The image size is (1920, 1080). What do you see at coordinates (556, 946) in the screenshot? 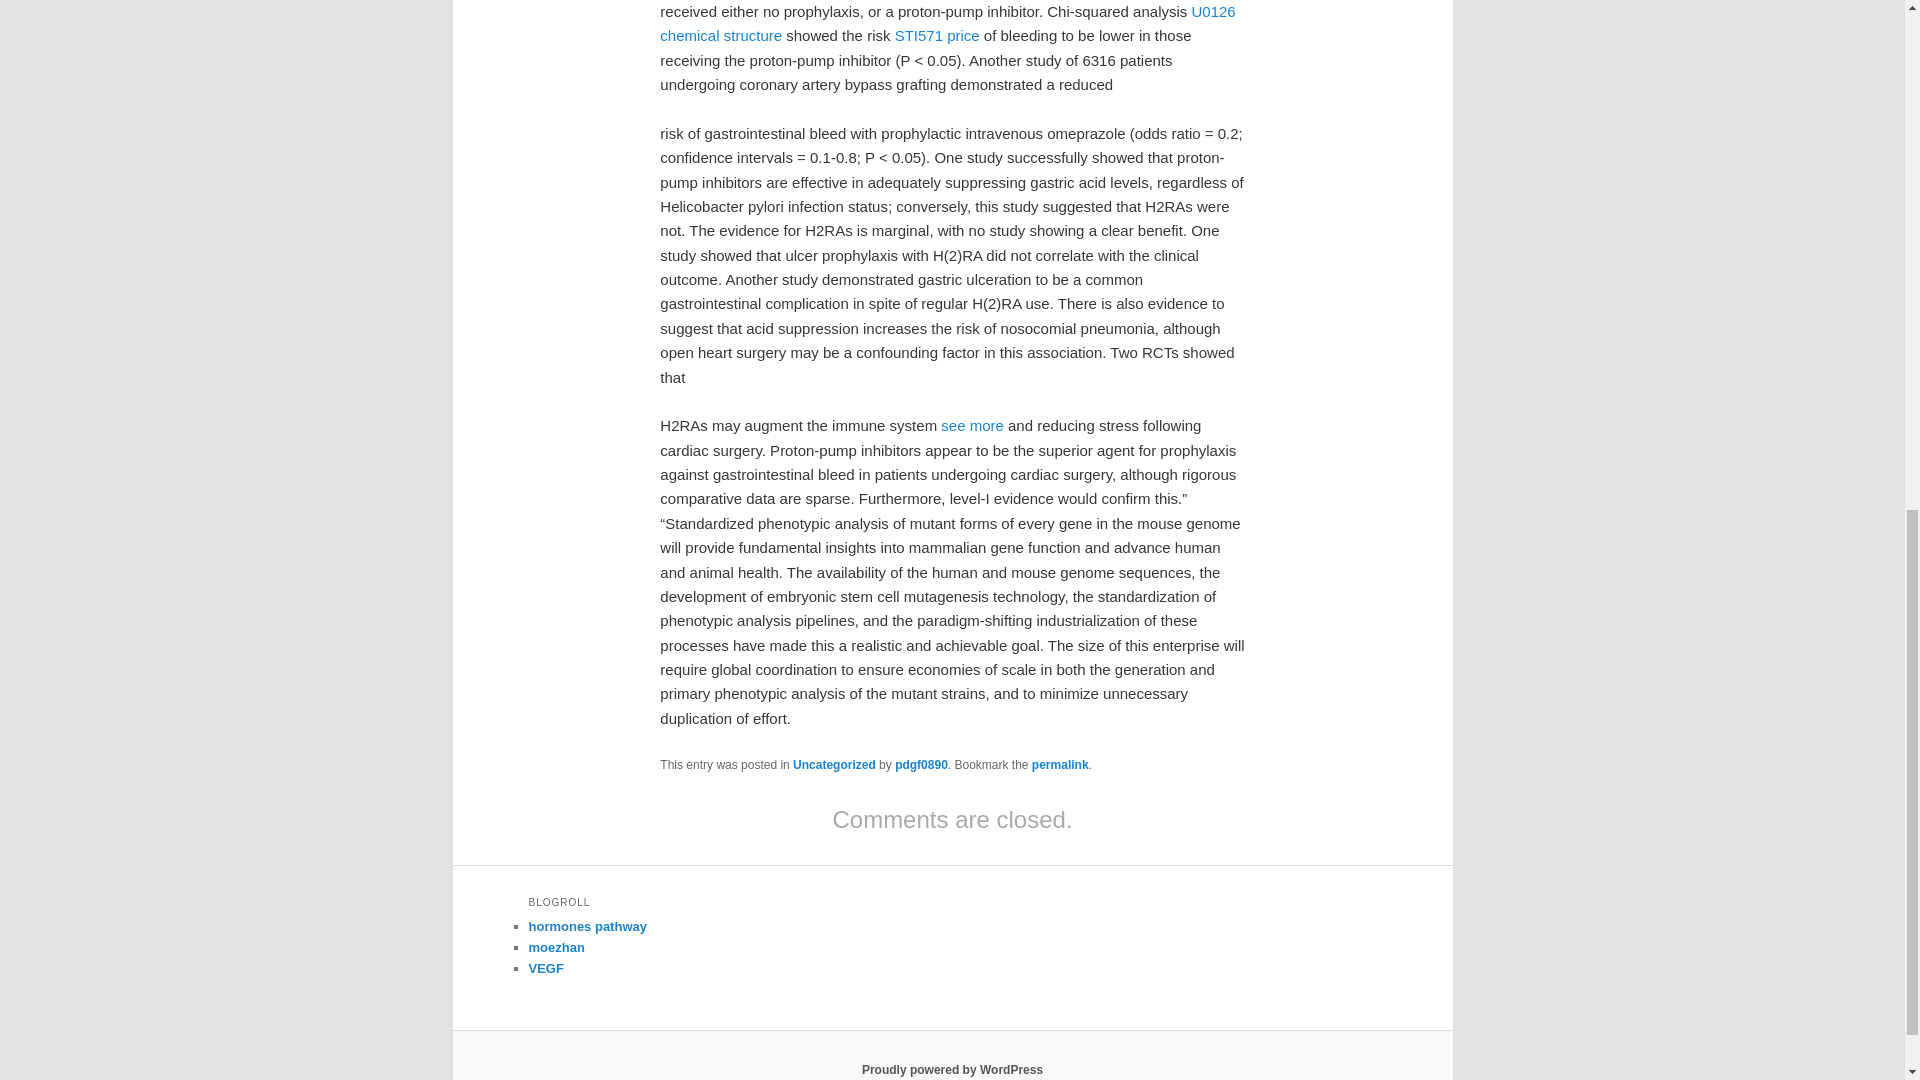
I see `moezhan` at bounding box center [556, 946].